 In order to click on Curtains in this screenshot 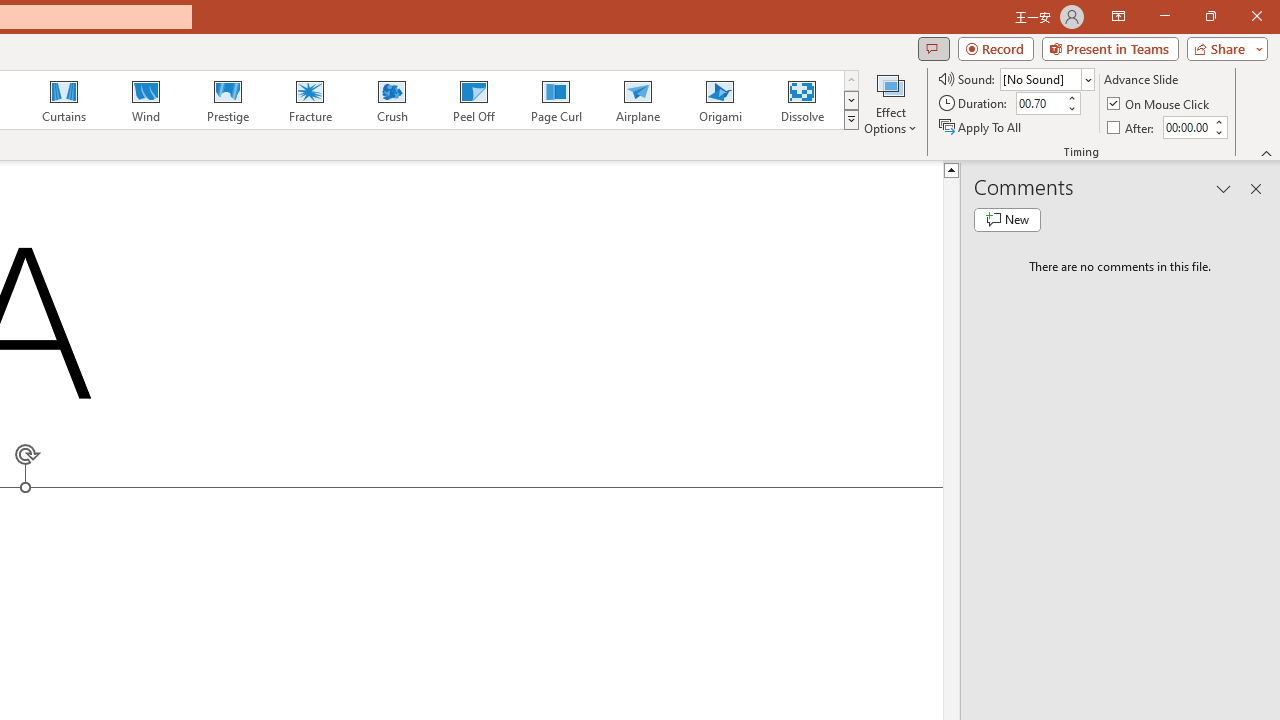, I will do `click(64, 100)`.